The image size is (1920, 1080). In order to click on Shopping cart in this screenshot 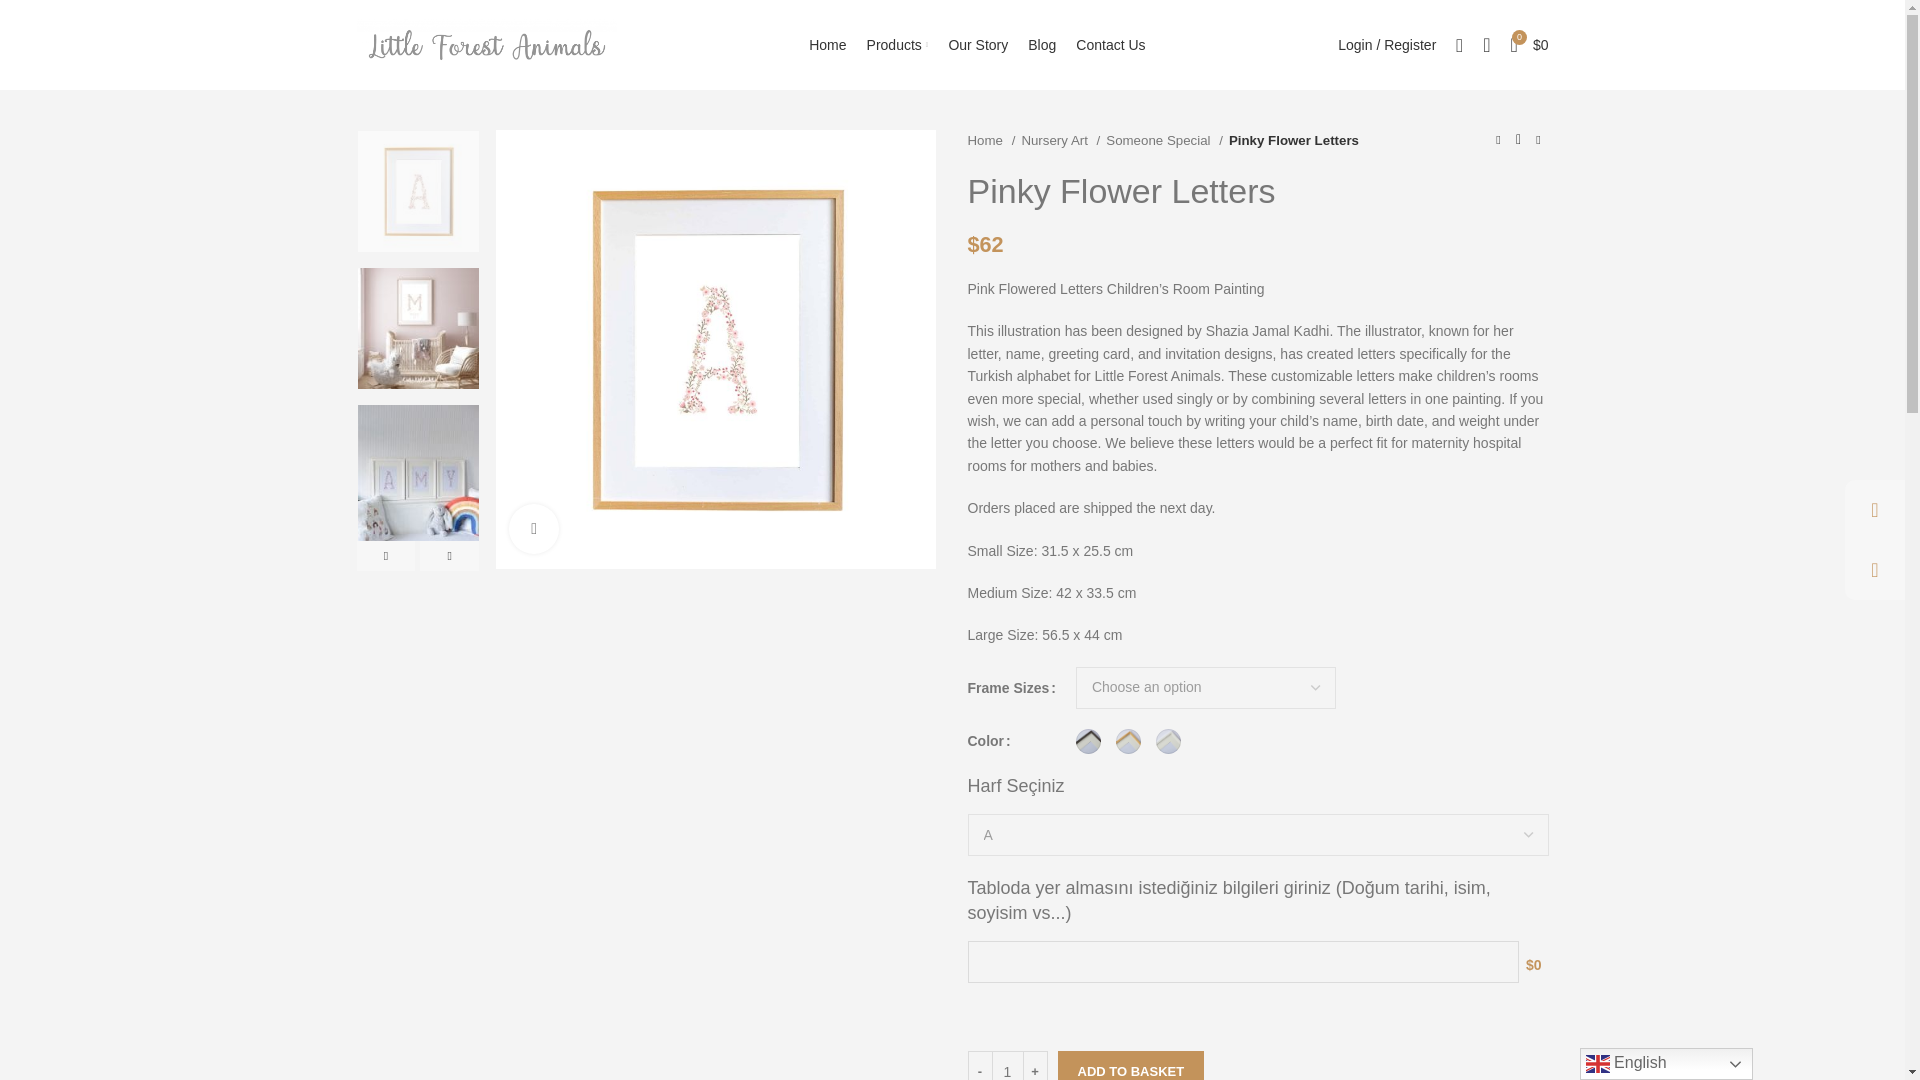, I will do `click(1530, 44)`.